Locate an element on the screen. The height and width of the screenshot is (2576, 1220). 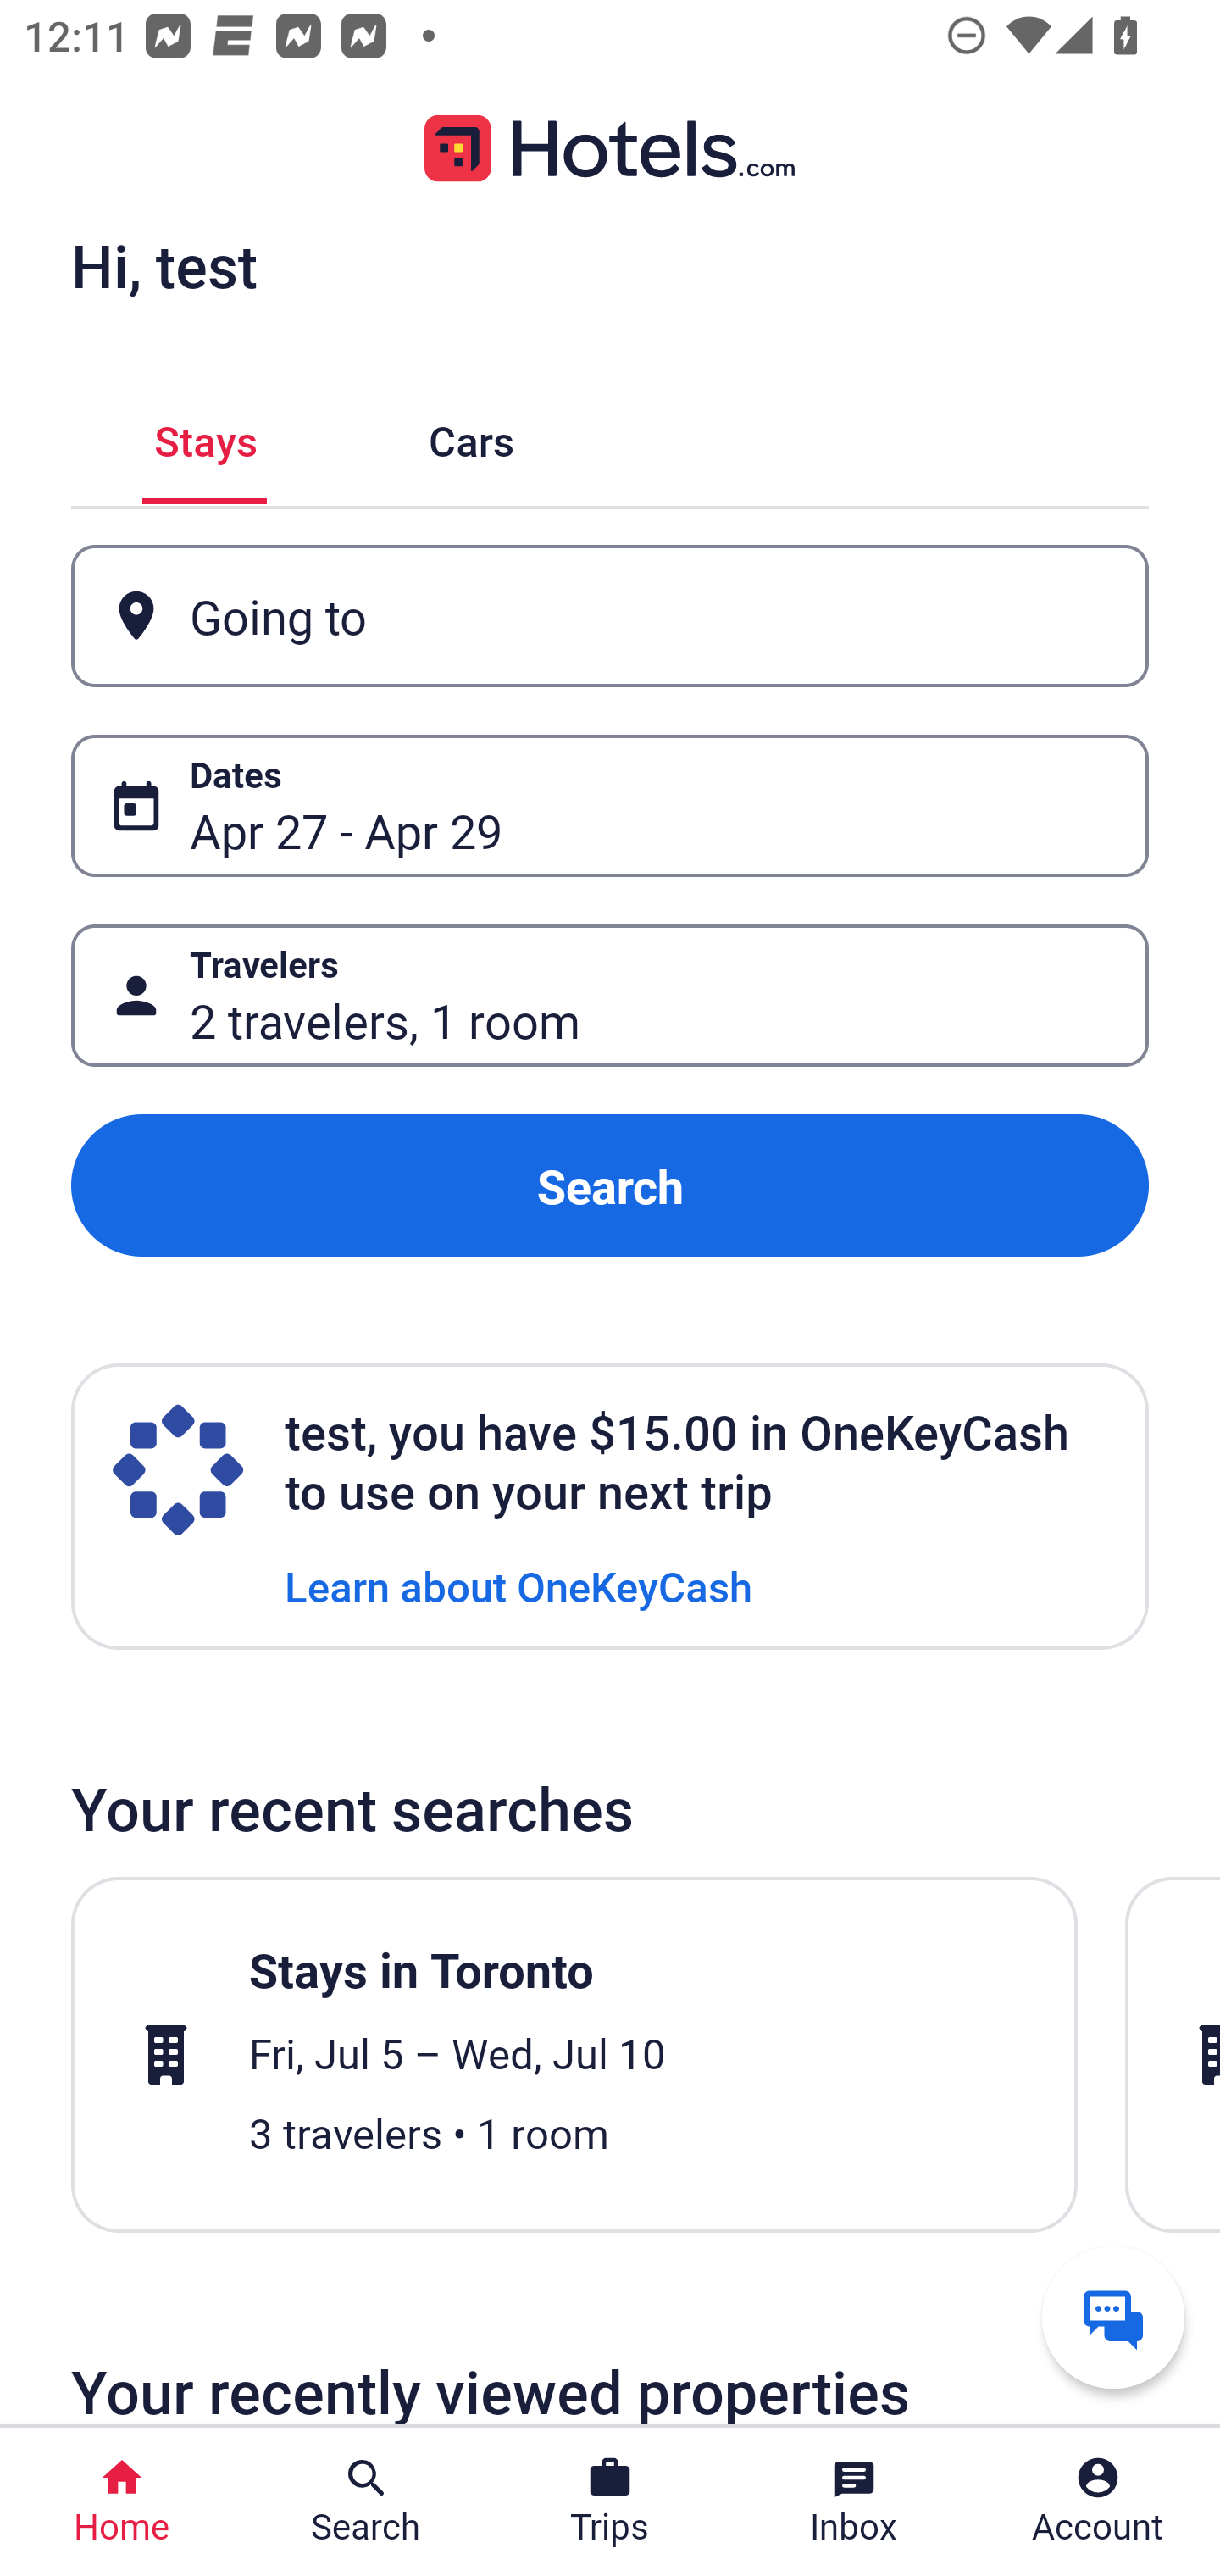
Going to Button is located at coordinates (610, 617).